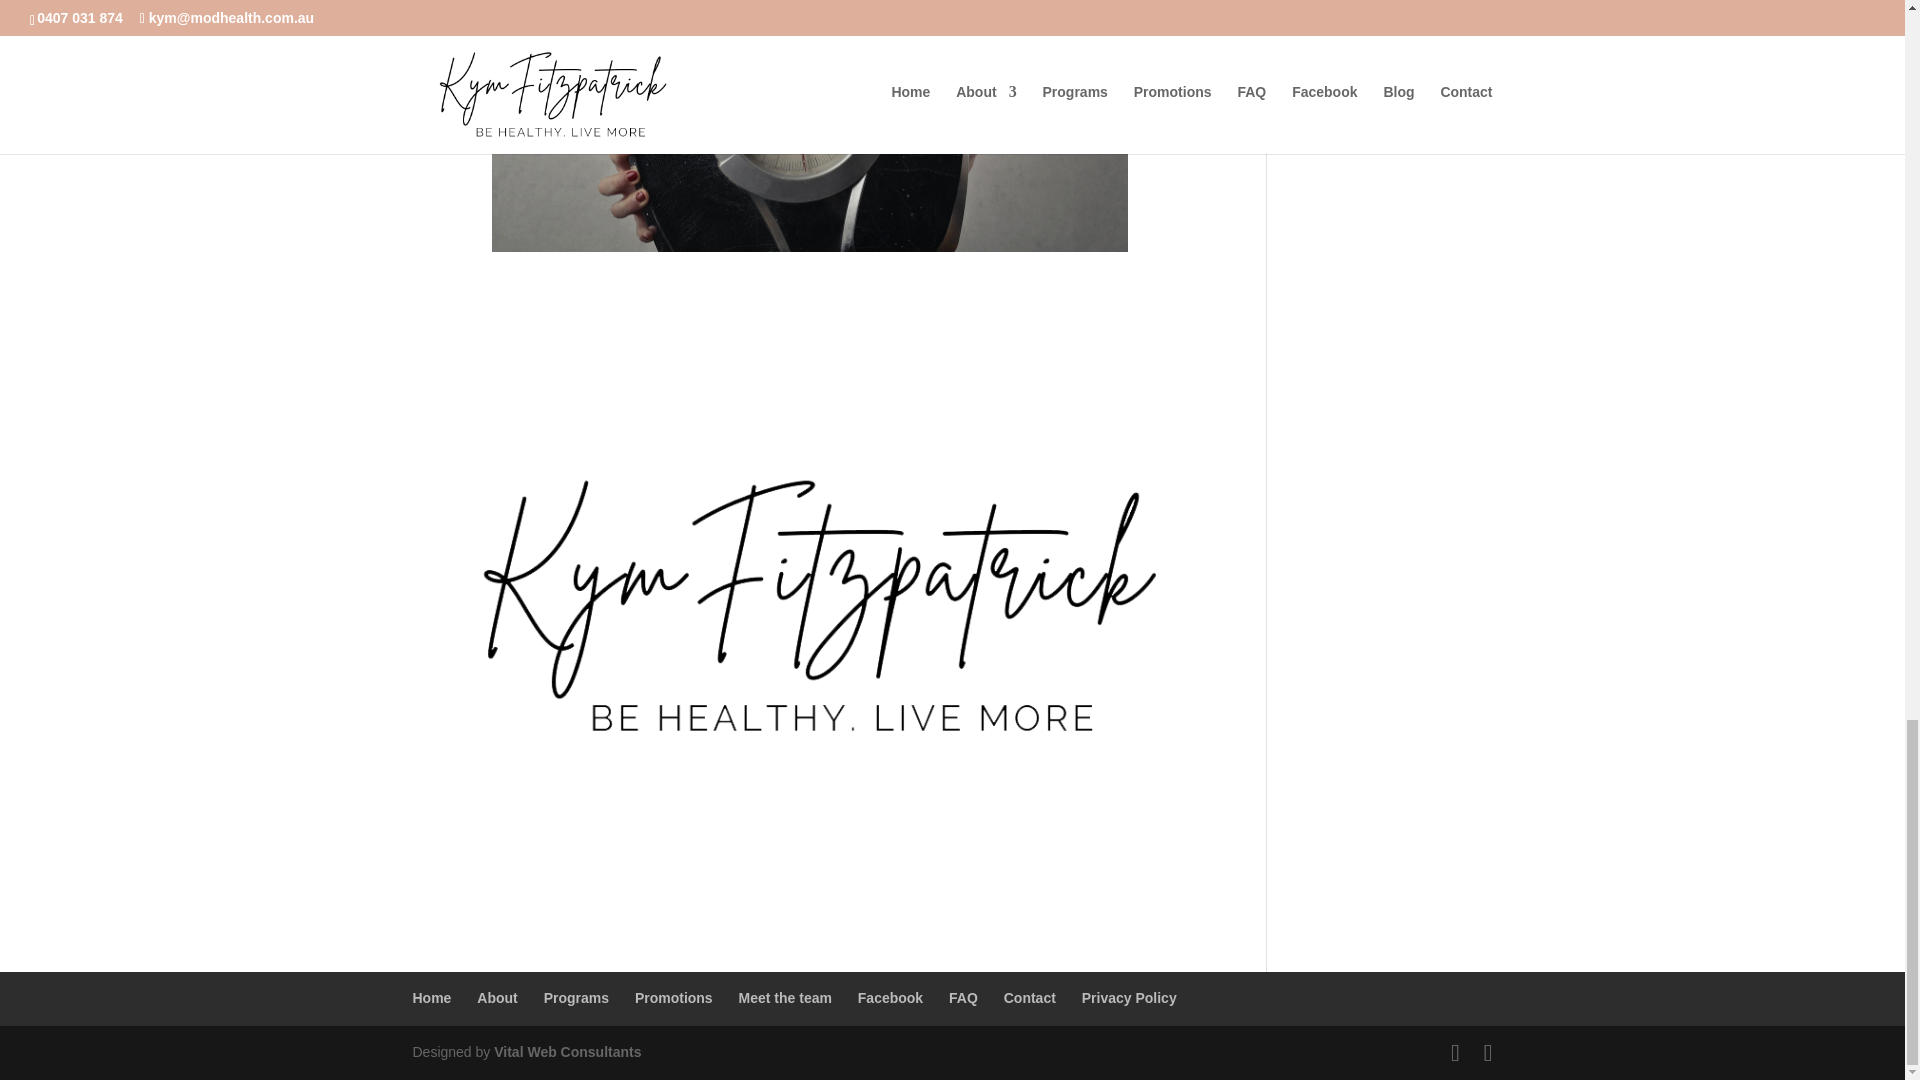  What do you see at coordinates (890, 998) in the screenshot?
I see `Facebook` at bounding box center [890, 998].